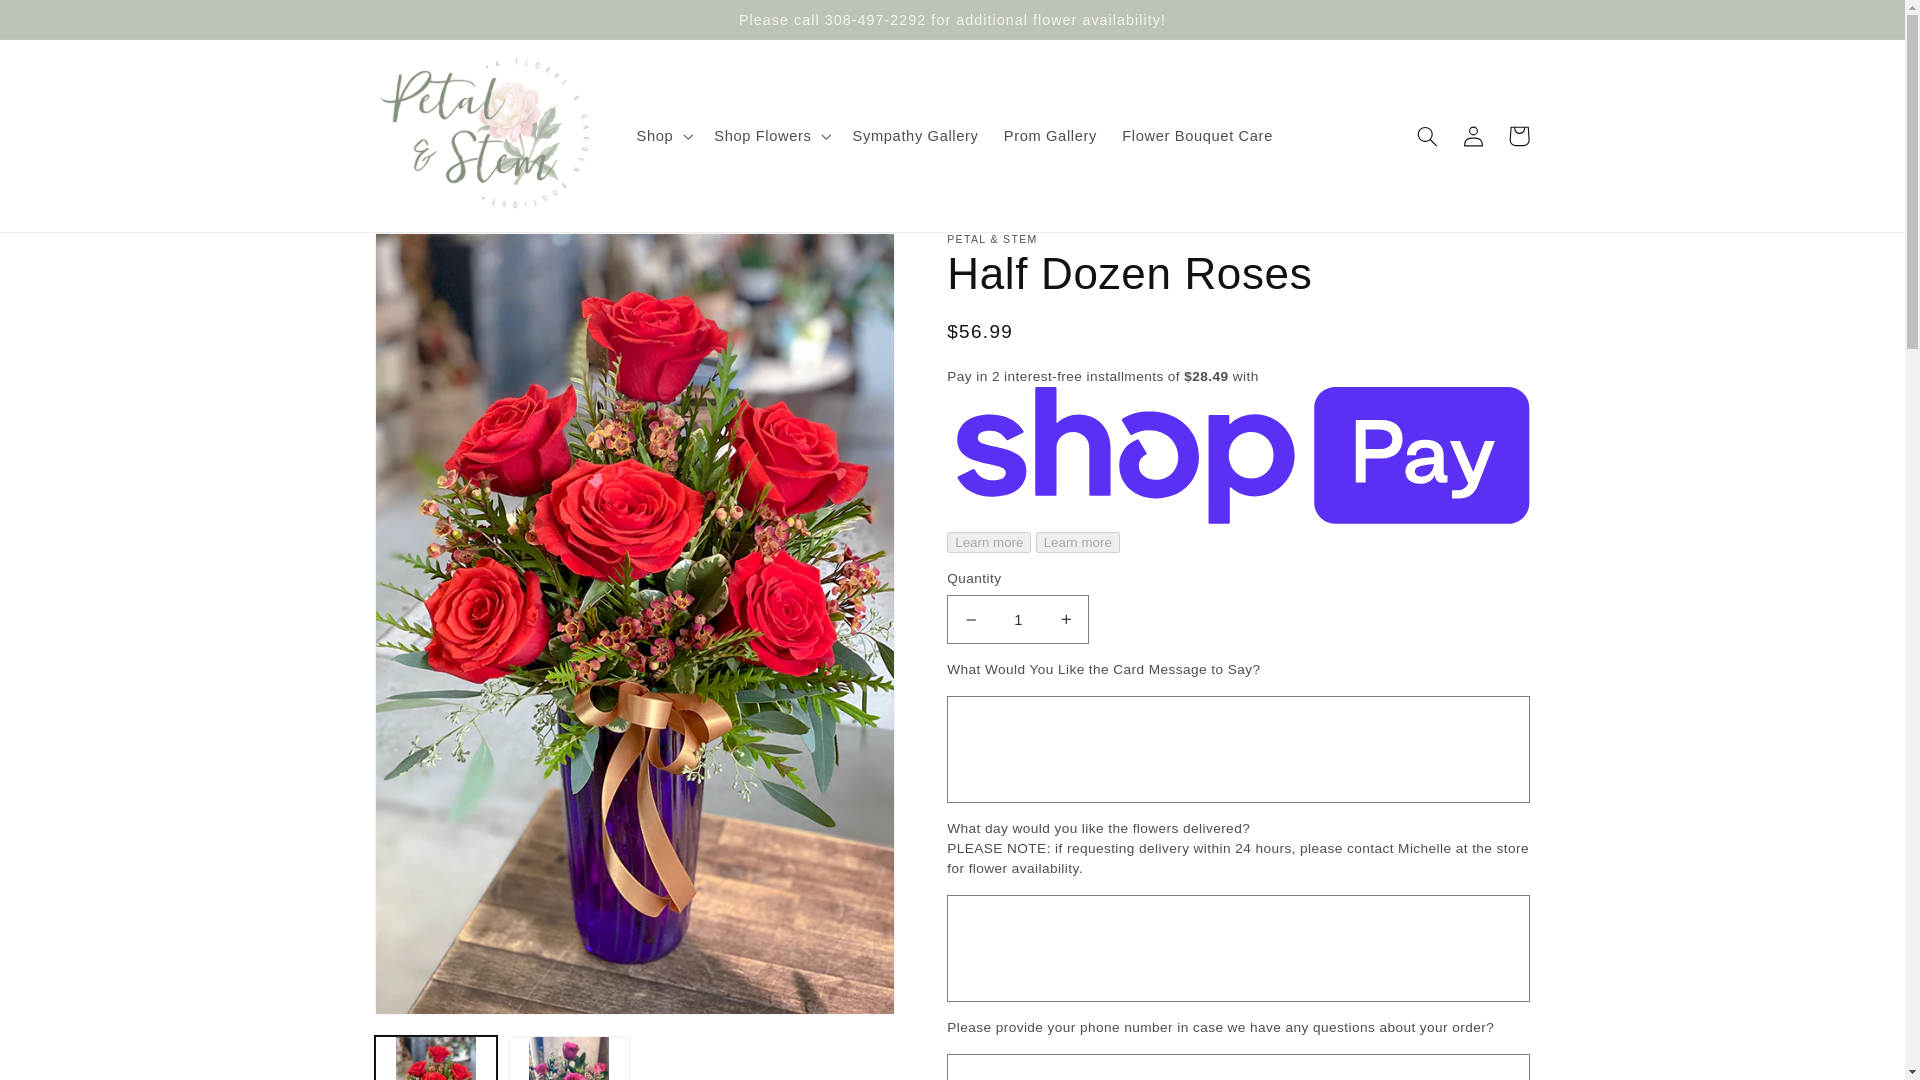 This screenshot has width=1920, height=1080. What do you see at coordinates (1017, 619) in the screenshot?
I see `1` at bounding box center [1017, 619].